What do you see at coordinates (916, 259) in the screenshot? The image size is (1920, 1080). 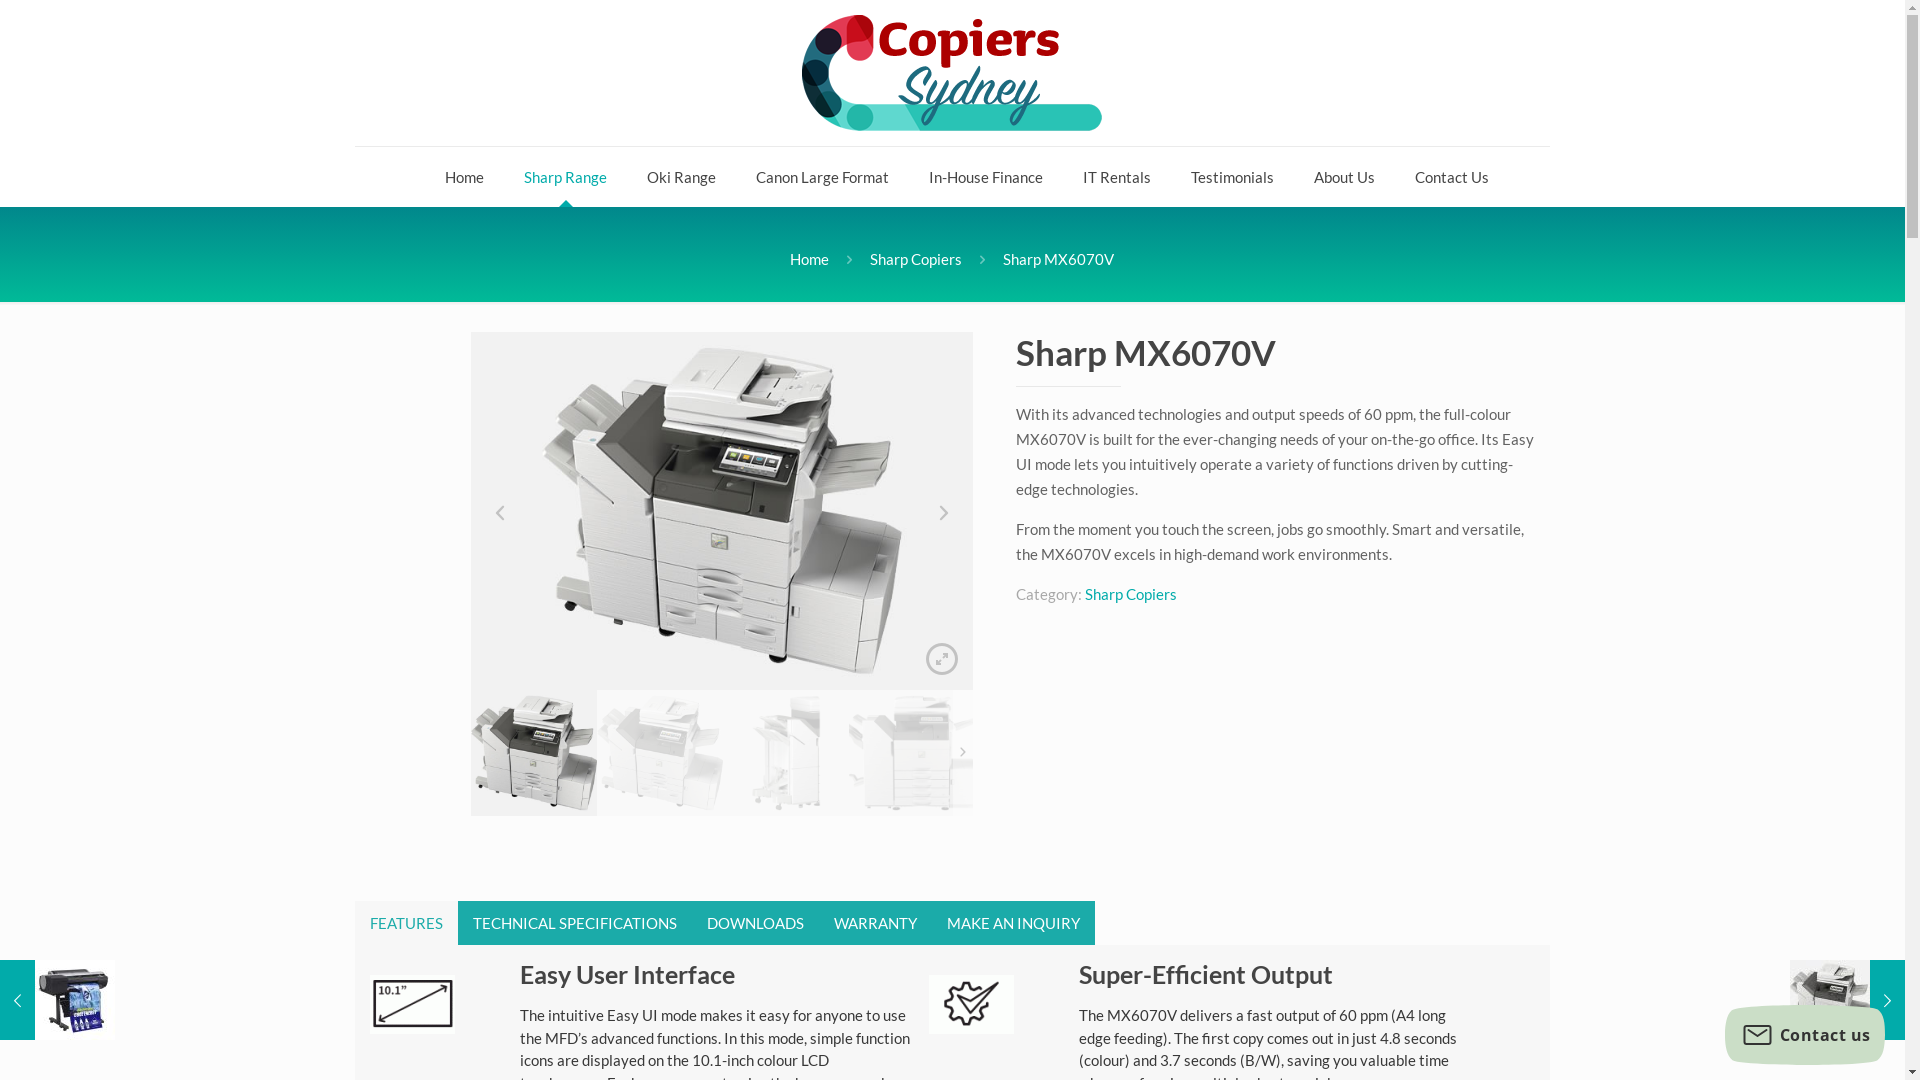 I see `Sharp Copiers` at bounding box center [916, 259].